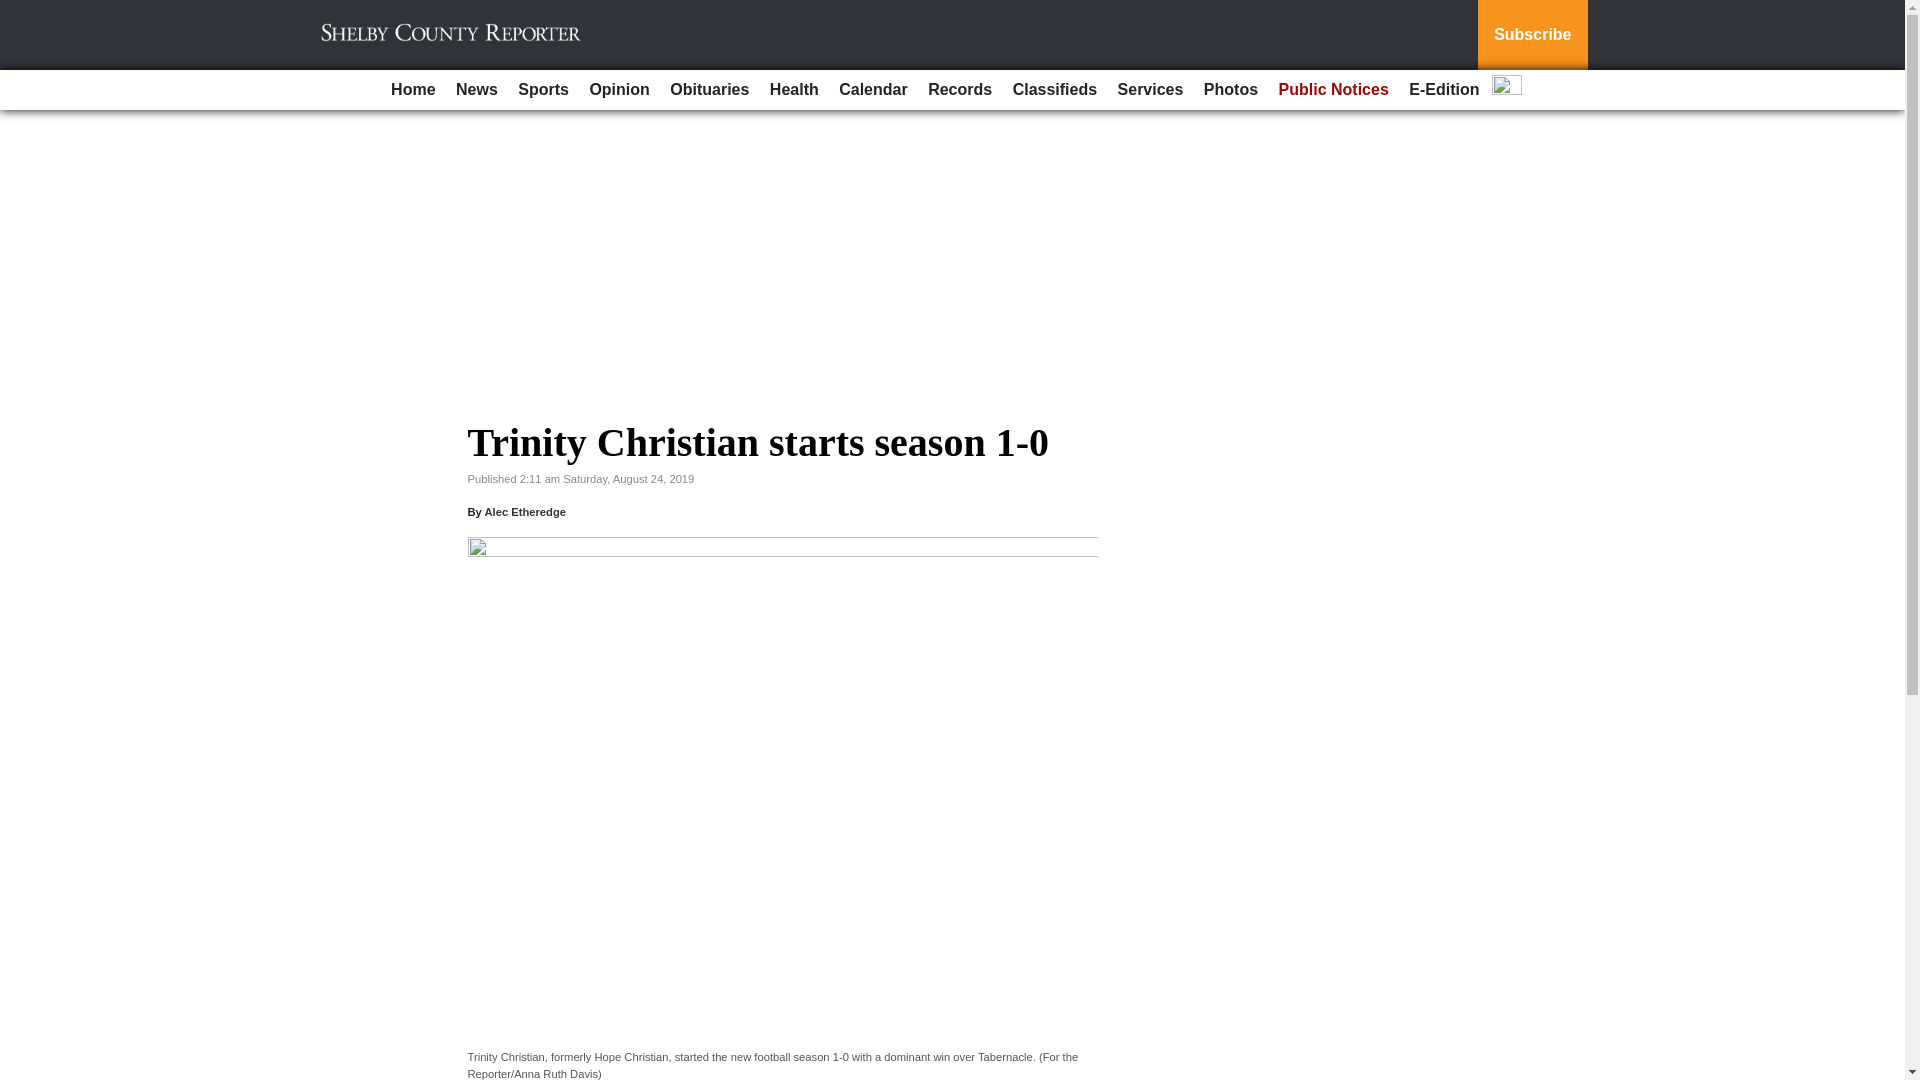 The width and height of the screenshot is (1920, 1080). I want to click on Health, so click(794, 90).